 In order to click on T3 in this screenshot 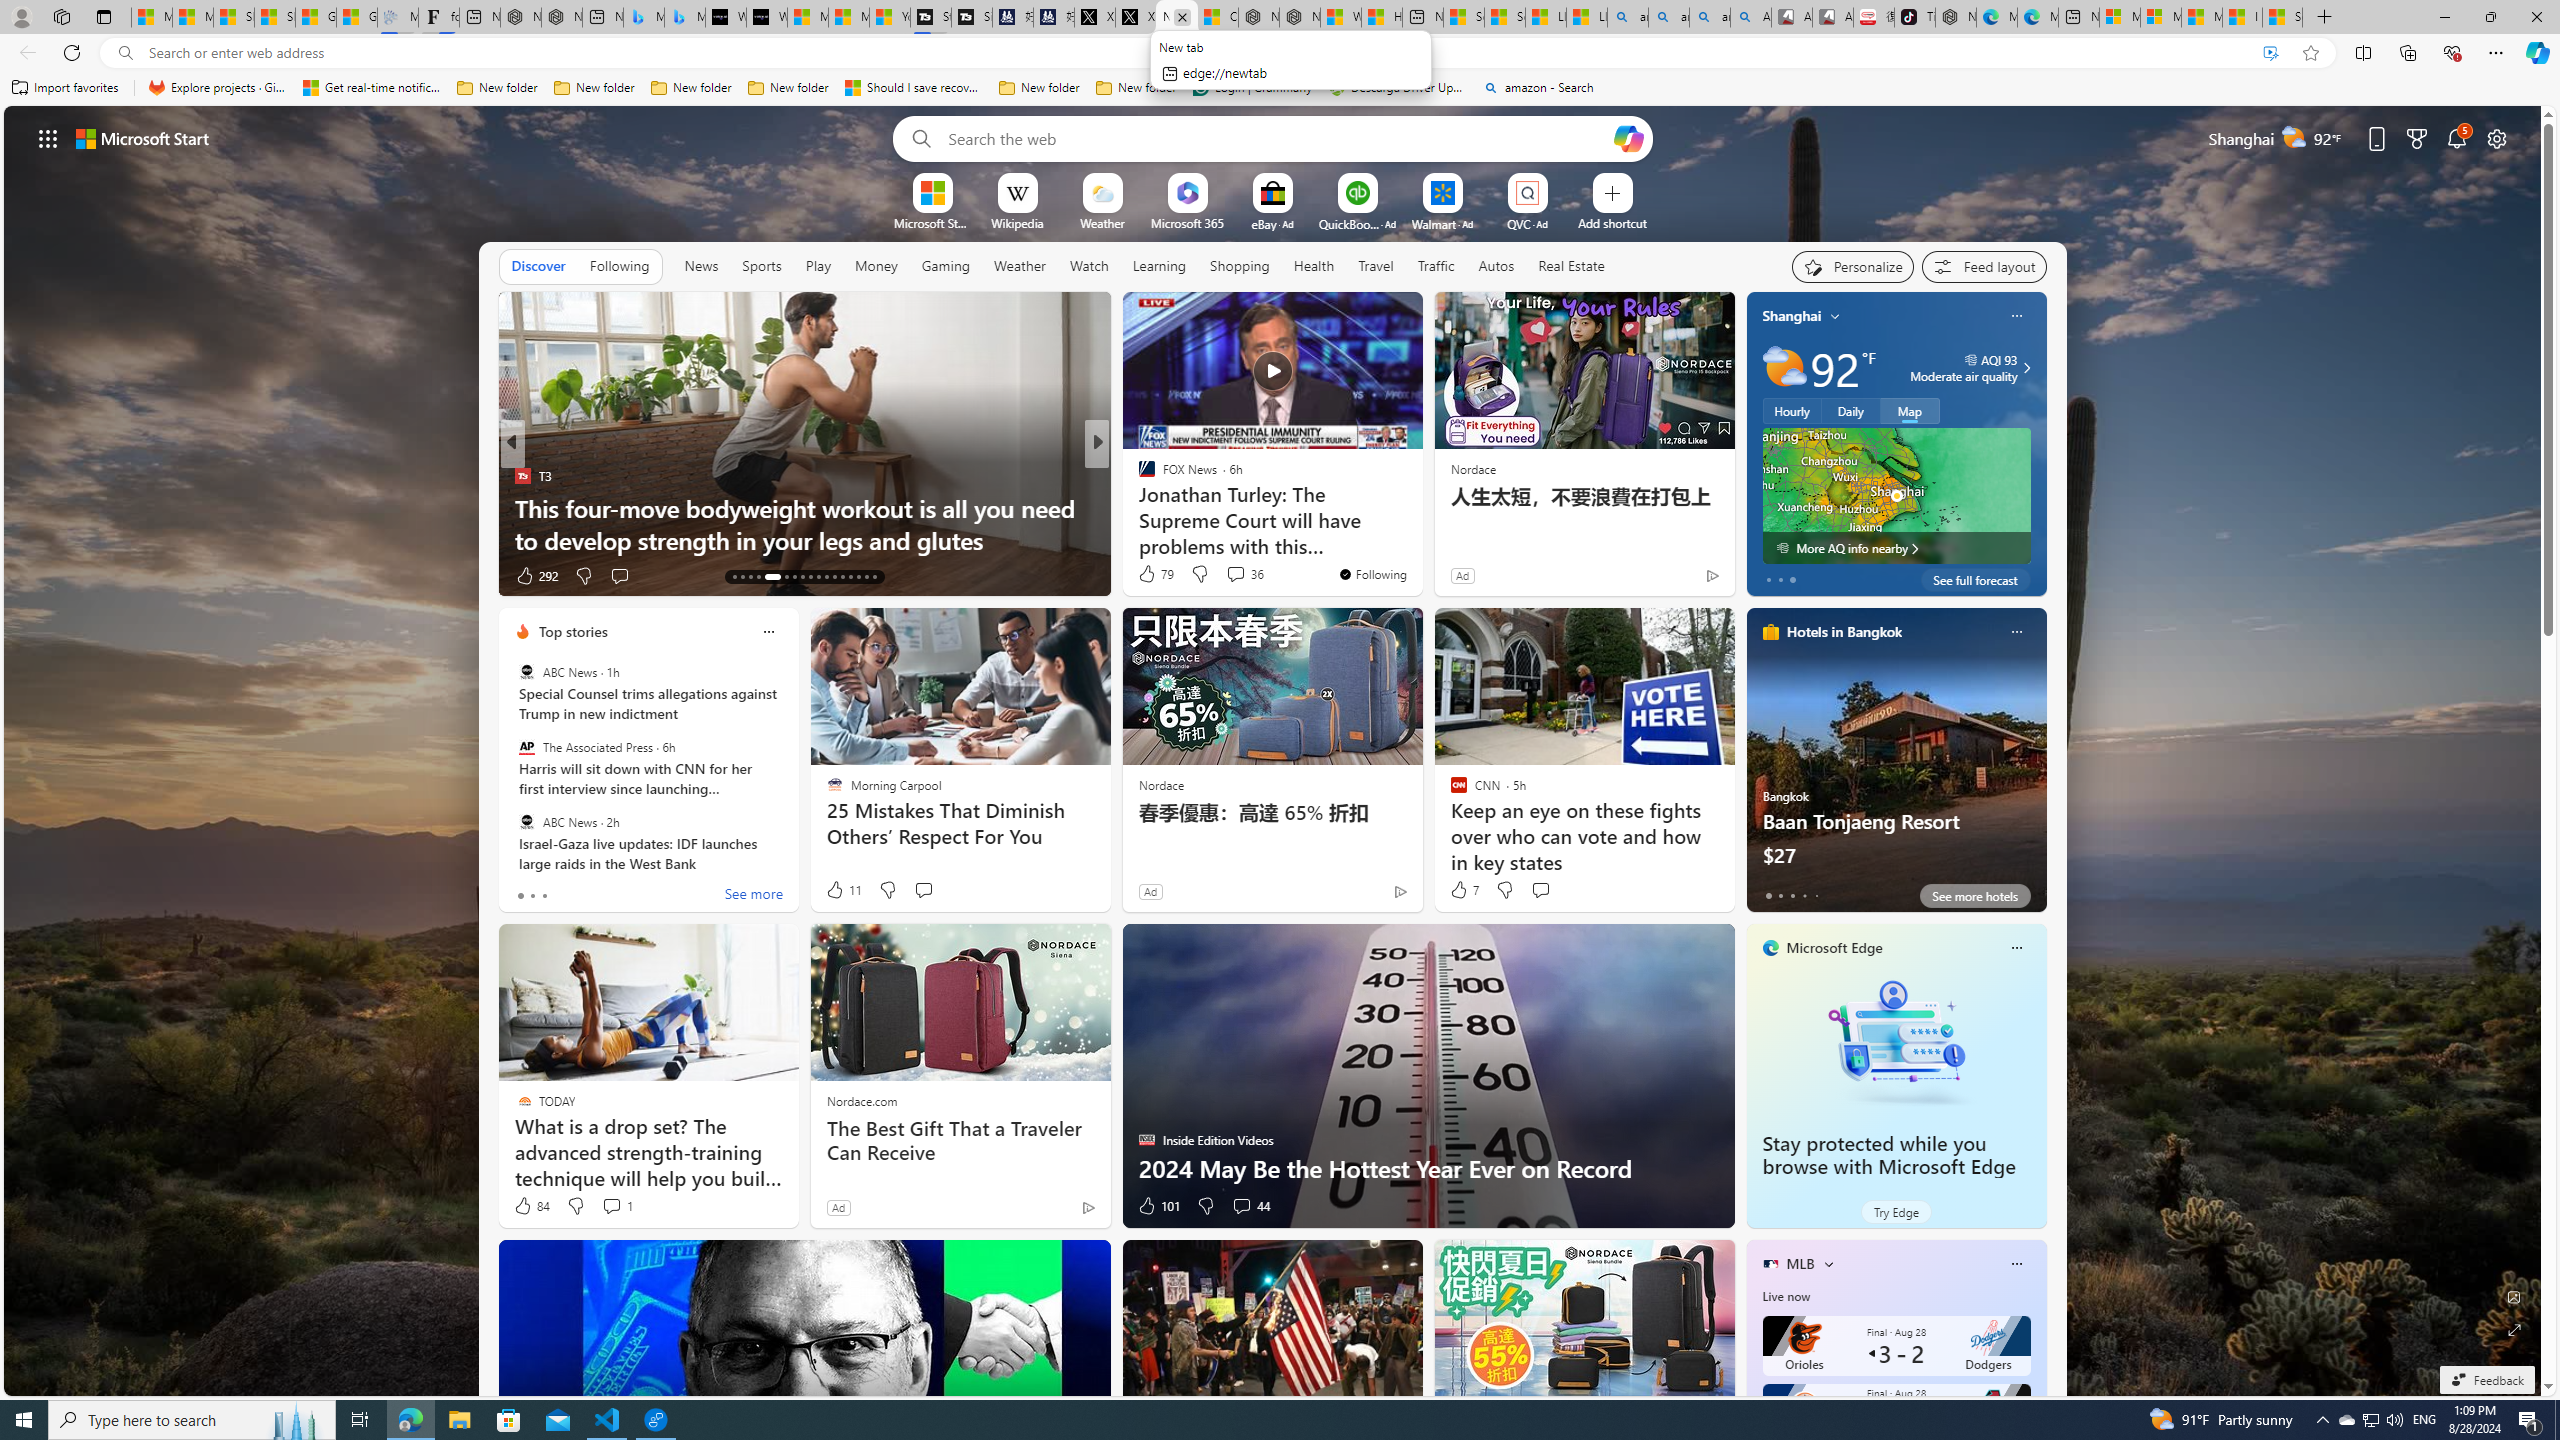, I will do `click(522, 476)`.